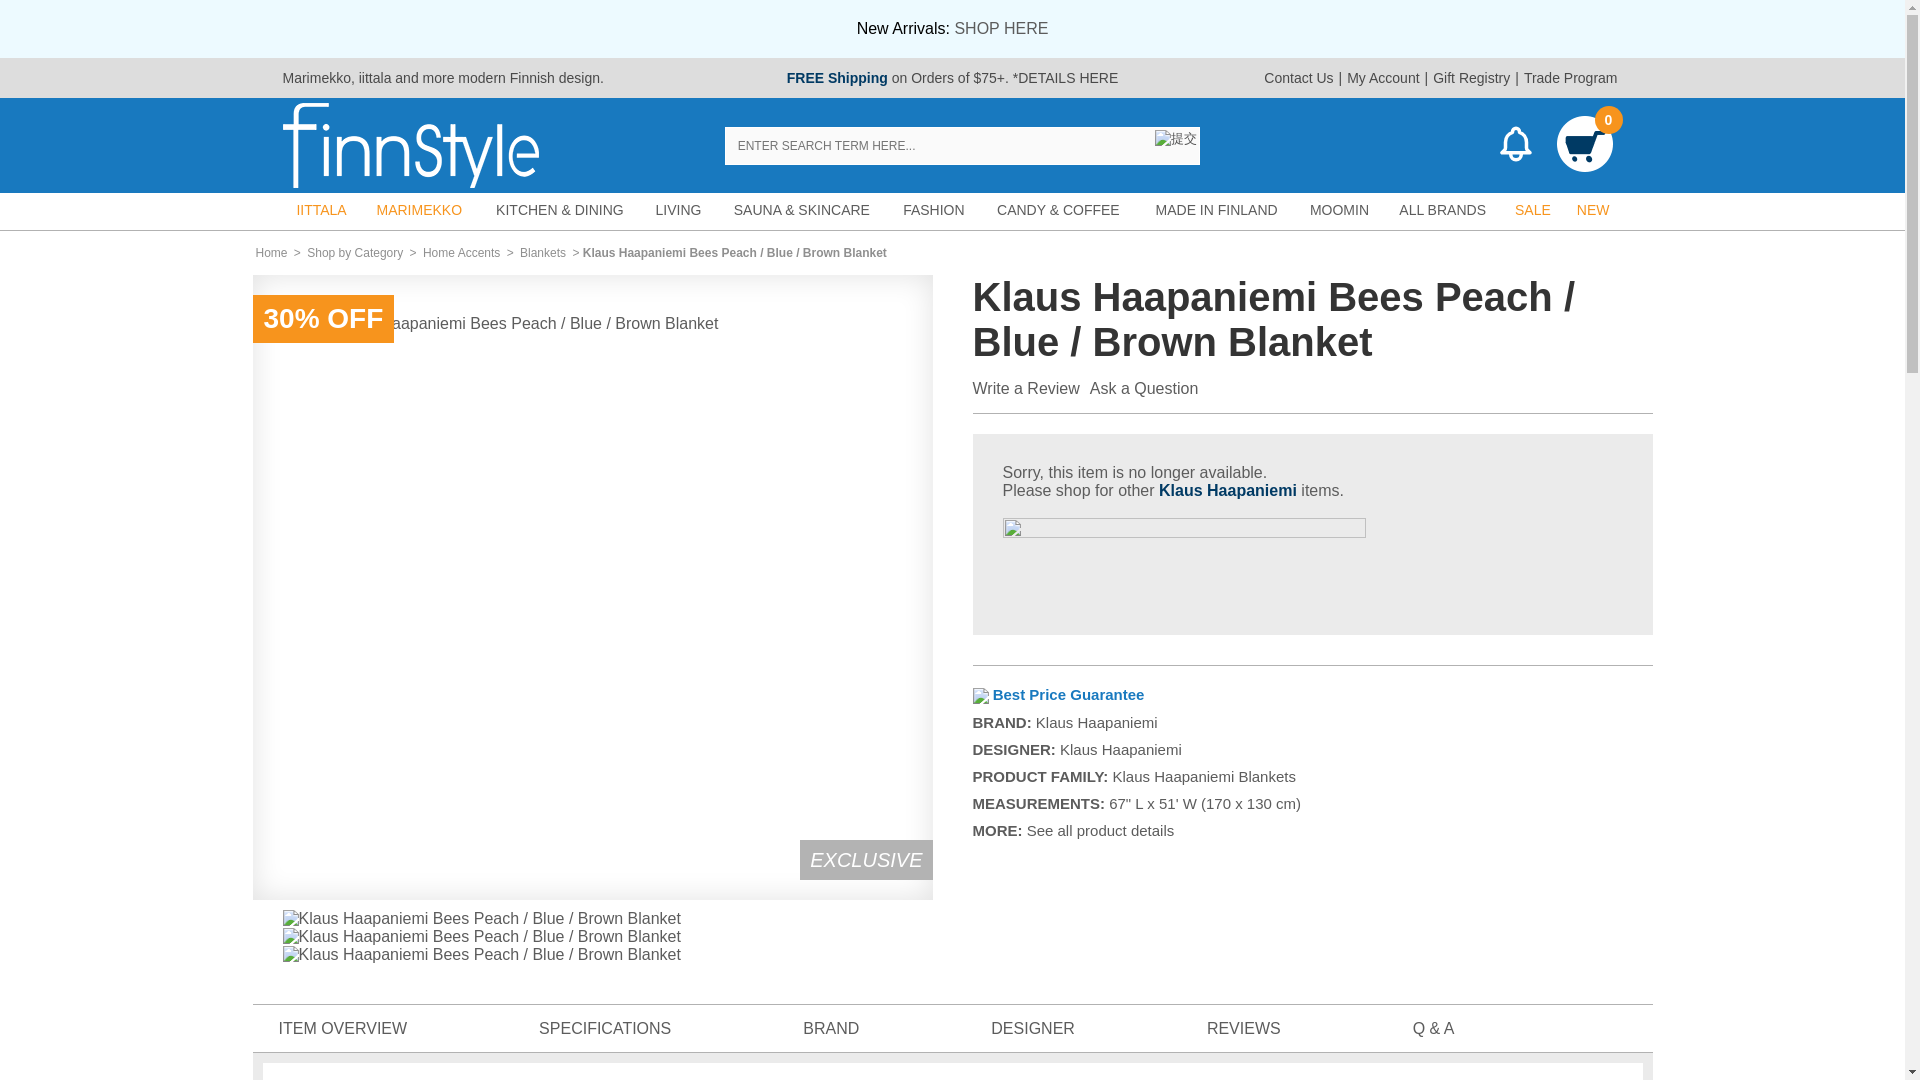 The width and height of the screenshot is (1920, 1080). What do you see at coordinates (1584, 146) in the screenshot?
I see `0` at bounding box center [1584, 146].